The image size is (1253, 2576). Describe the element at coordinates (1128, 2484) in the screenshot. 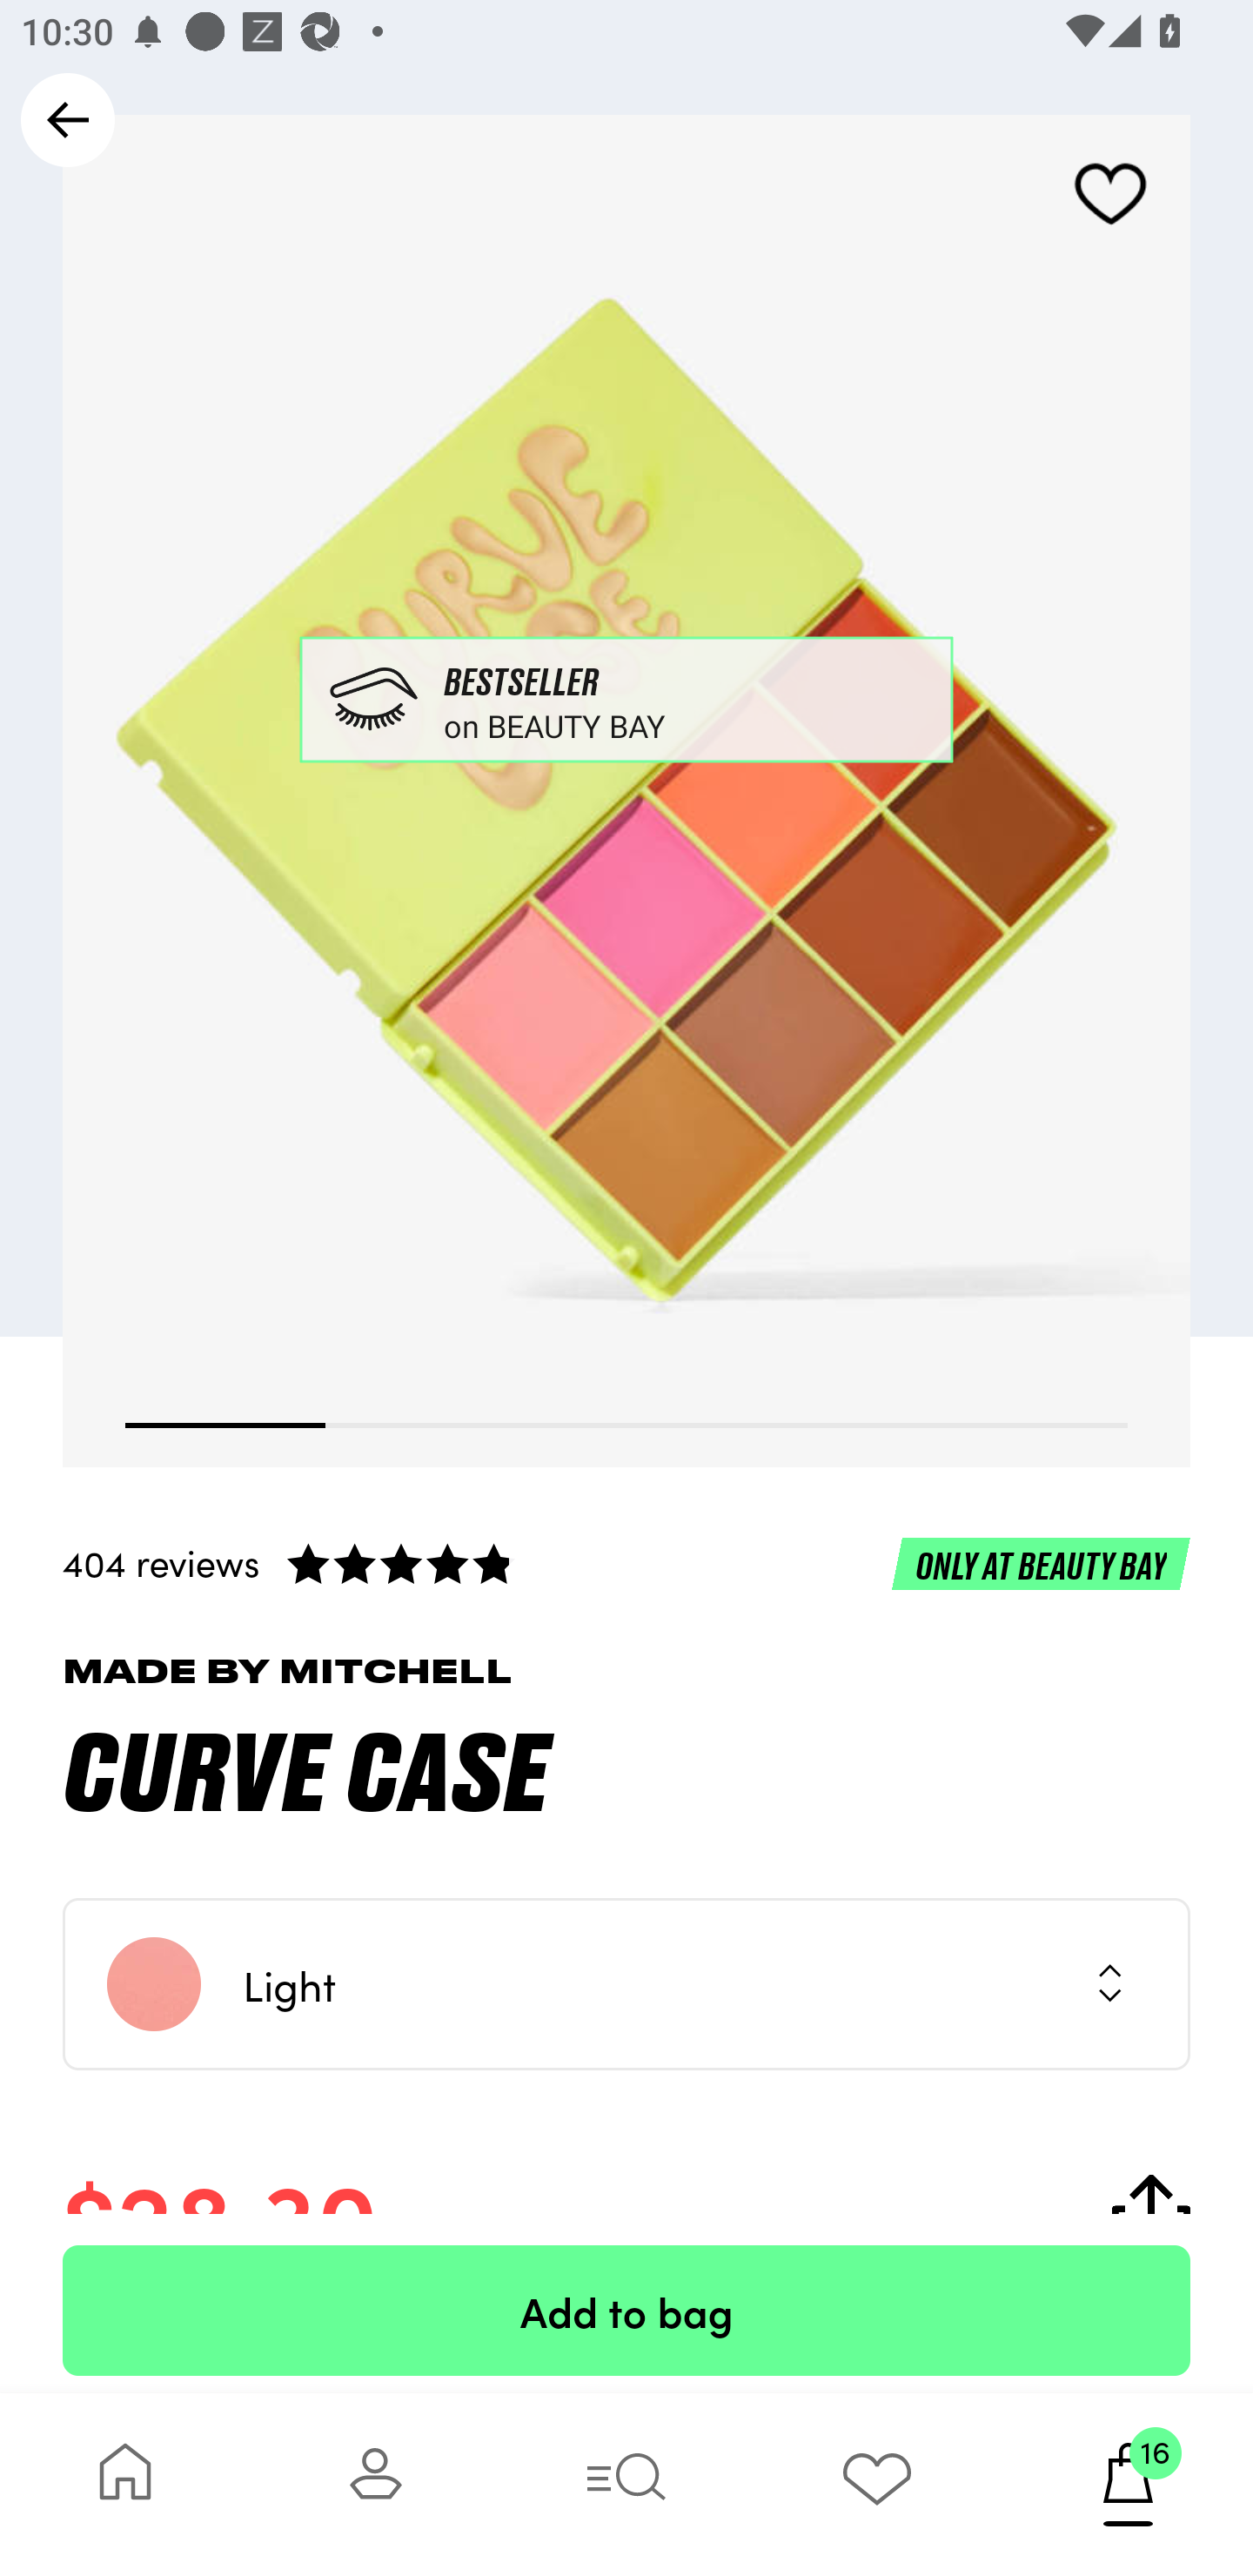

I see `16` at that location.